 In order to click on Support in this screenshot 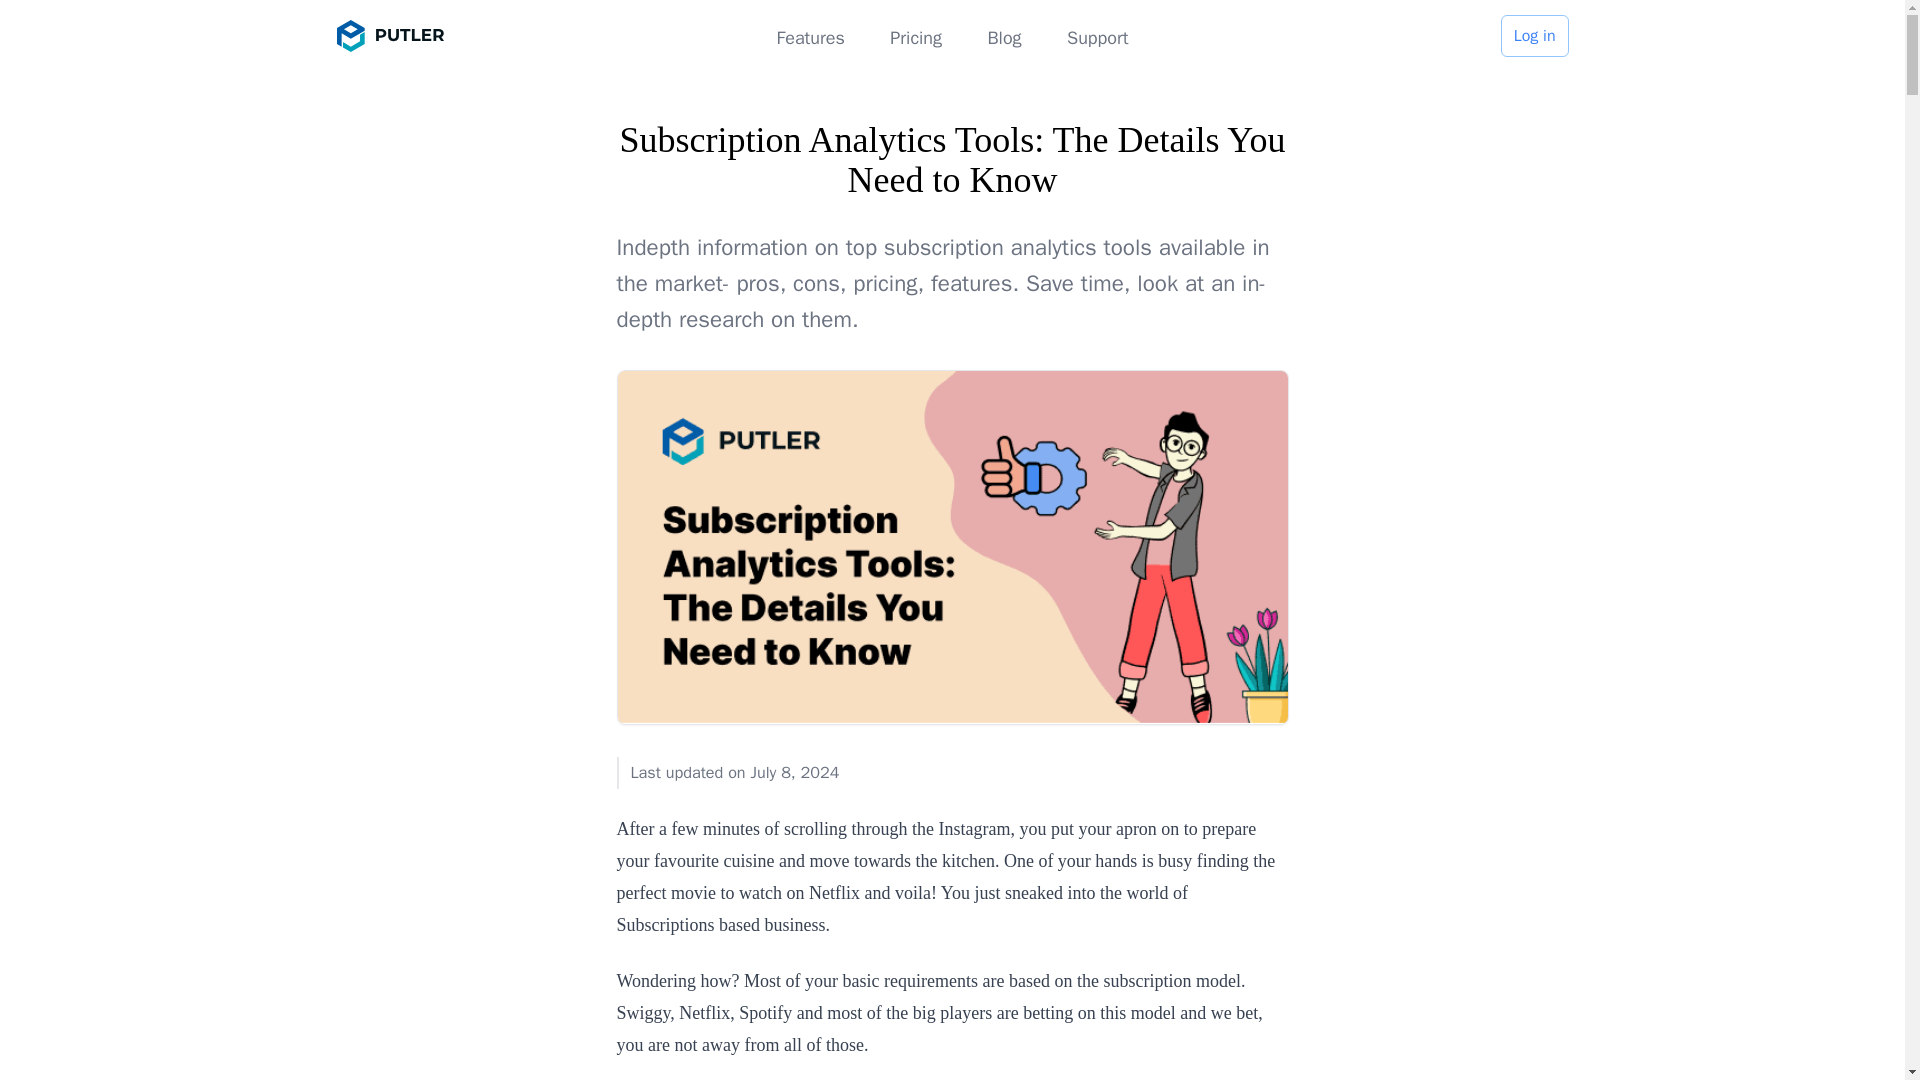, I will do `click(1098, 38)`.